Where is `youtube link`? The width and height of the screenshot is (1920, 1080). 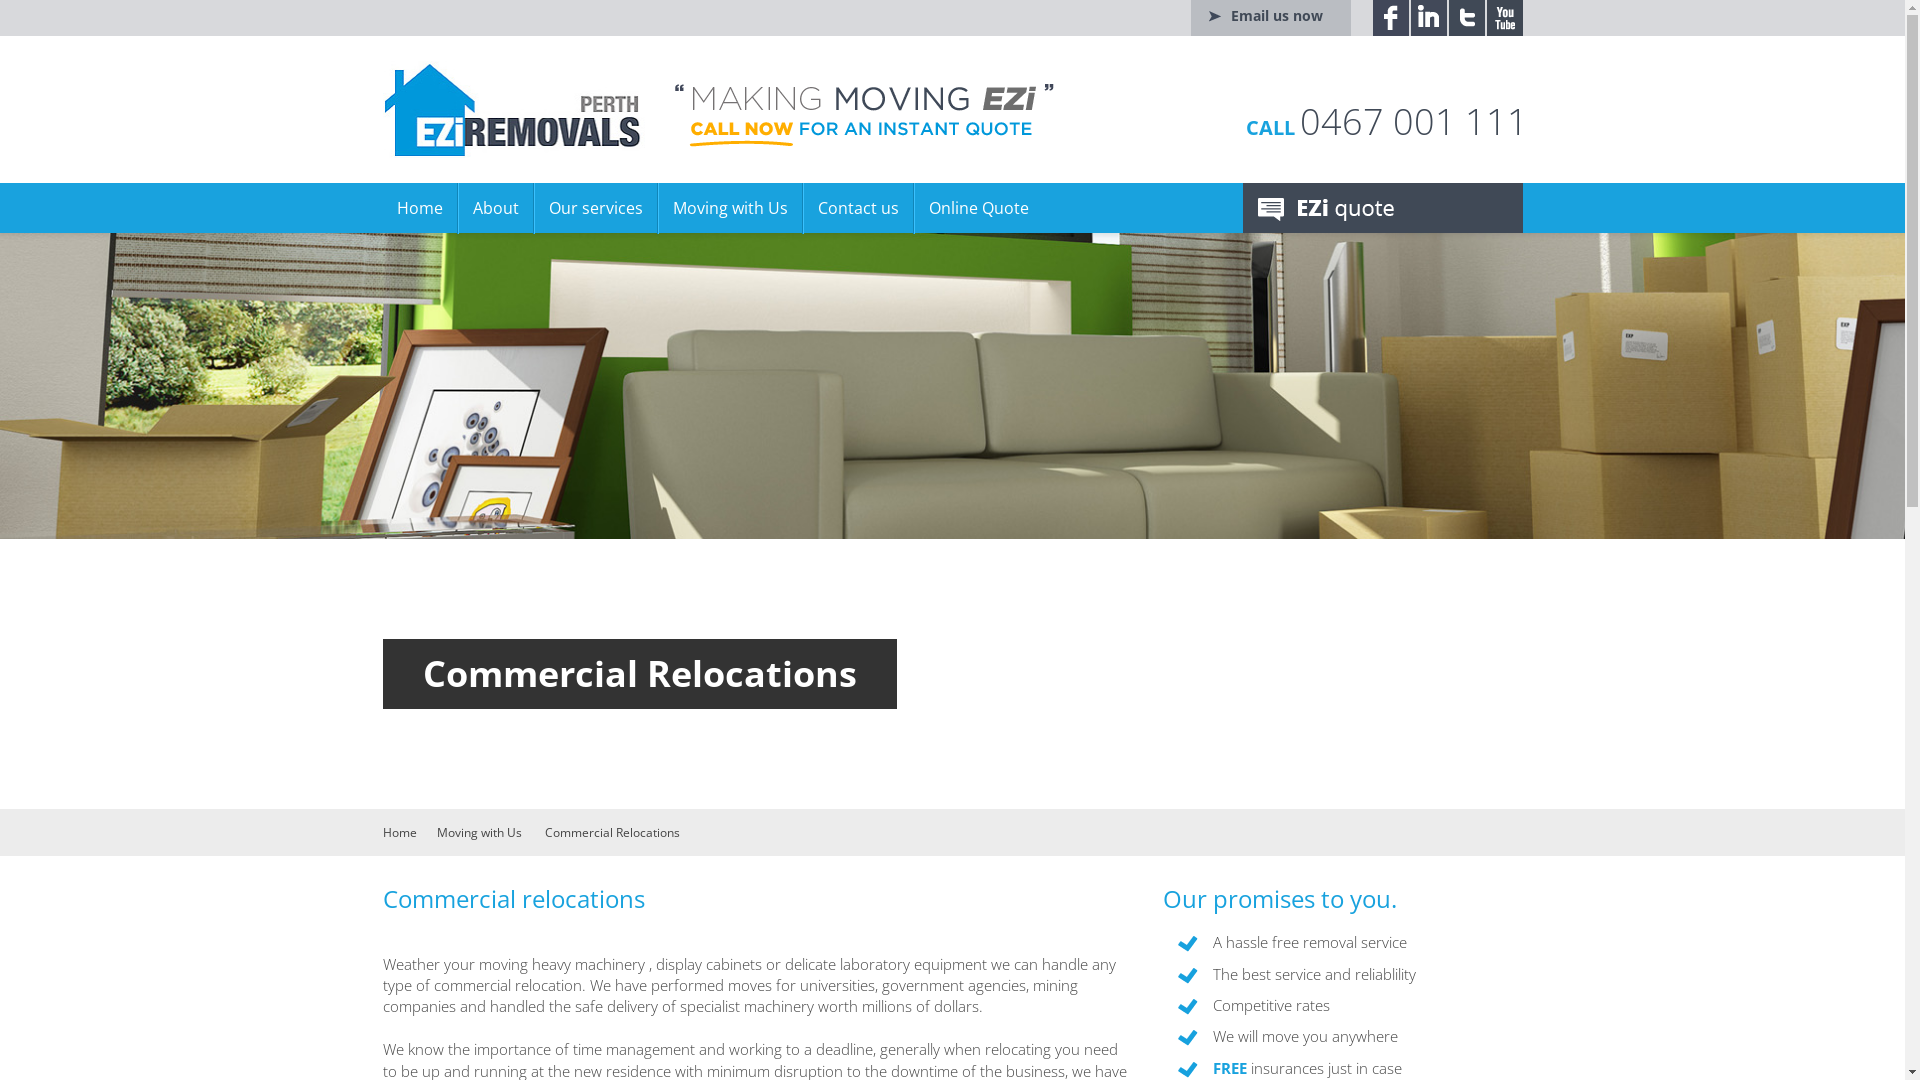 youtube link is located at coordinates (1504, 18).